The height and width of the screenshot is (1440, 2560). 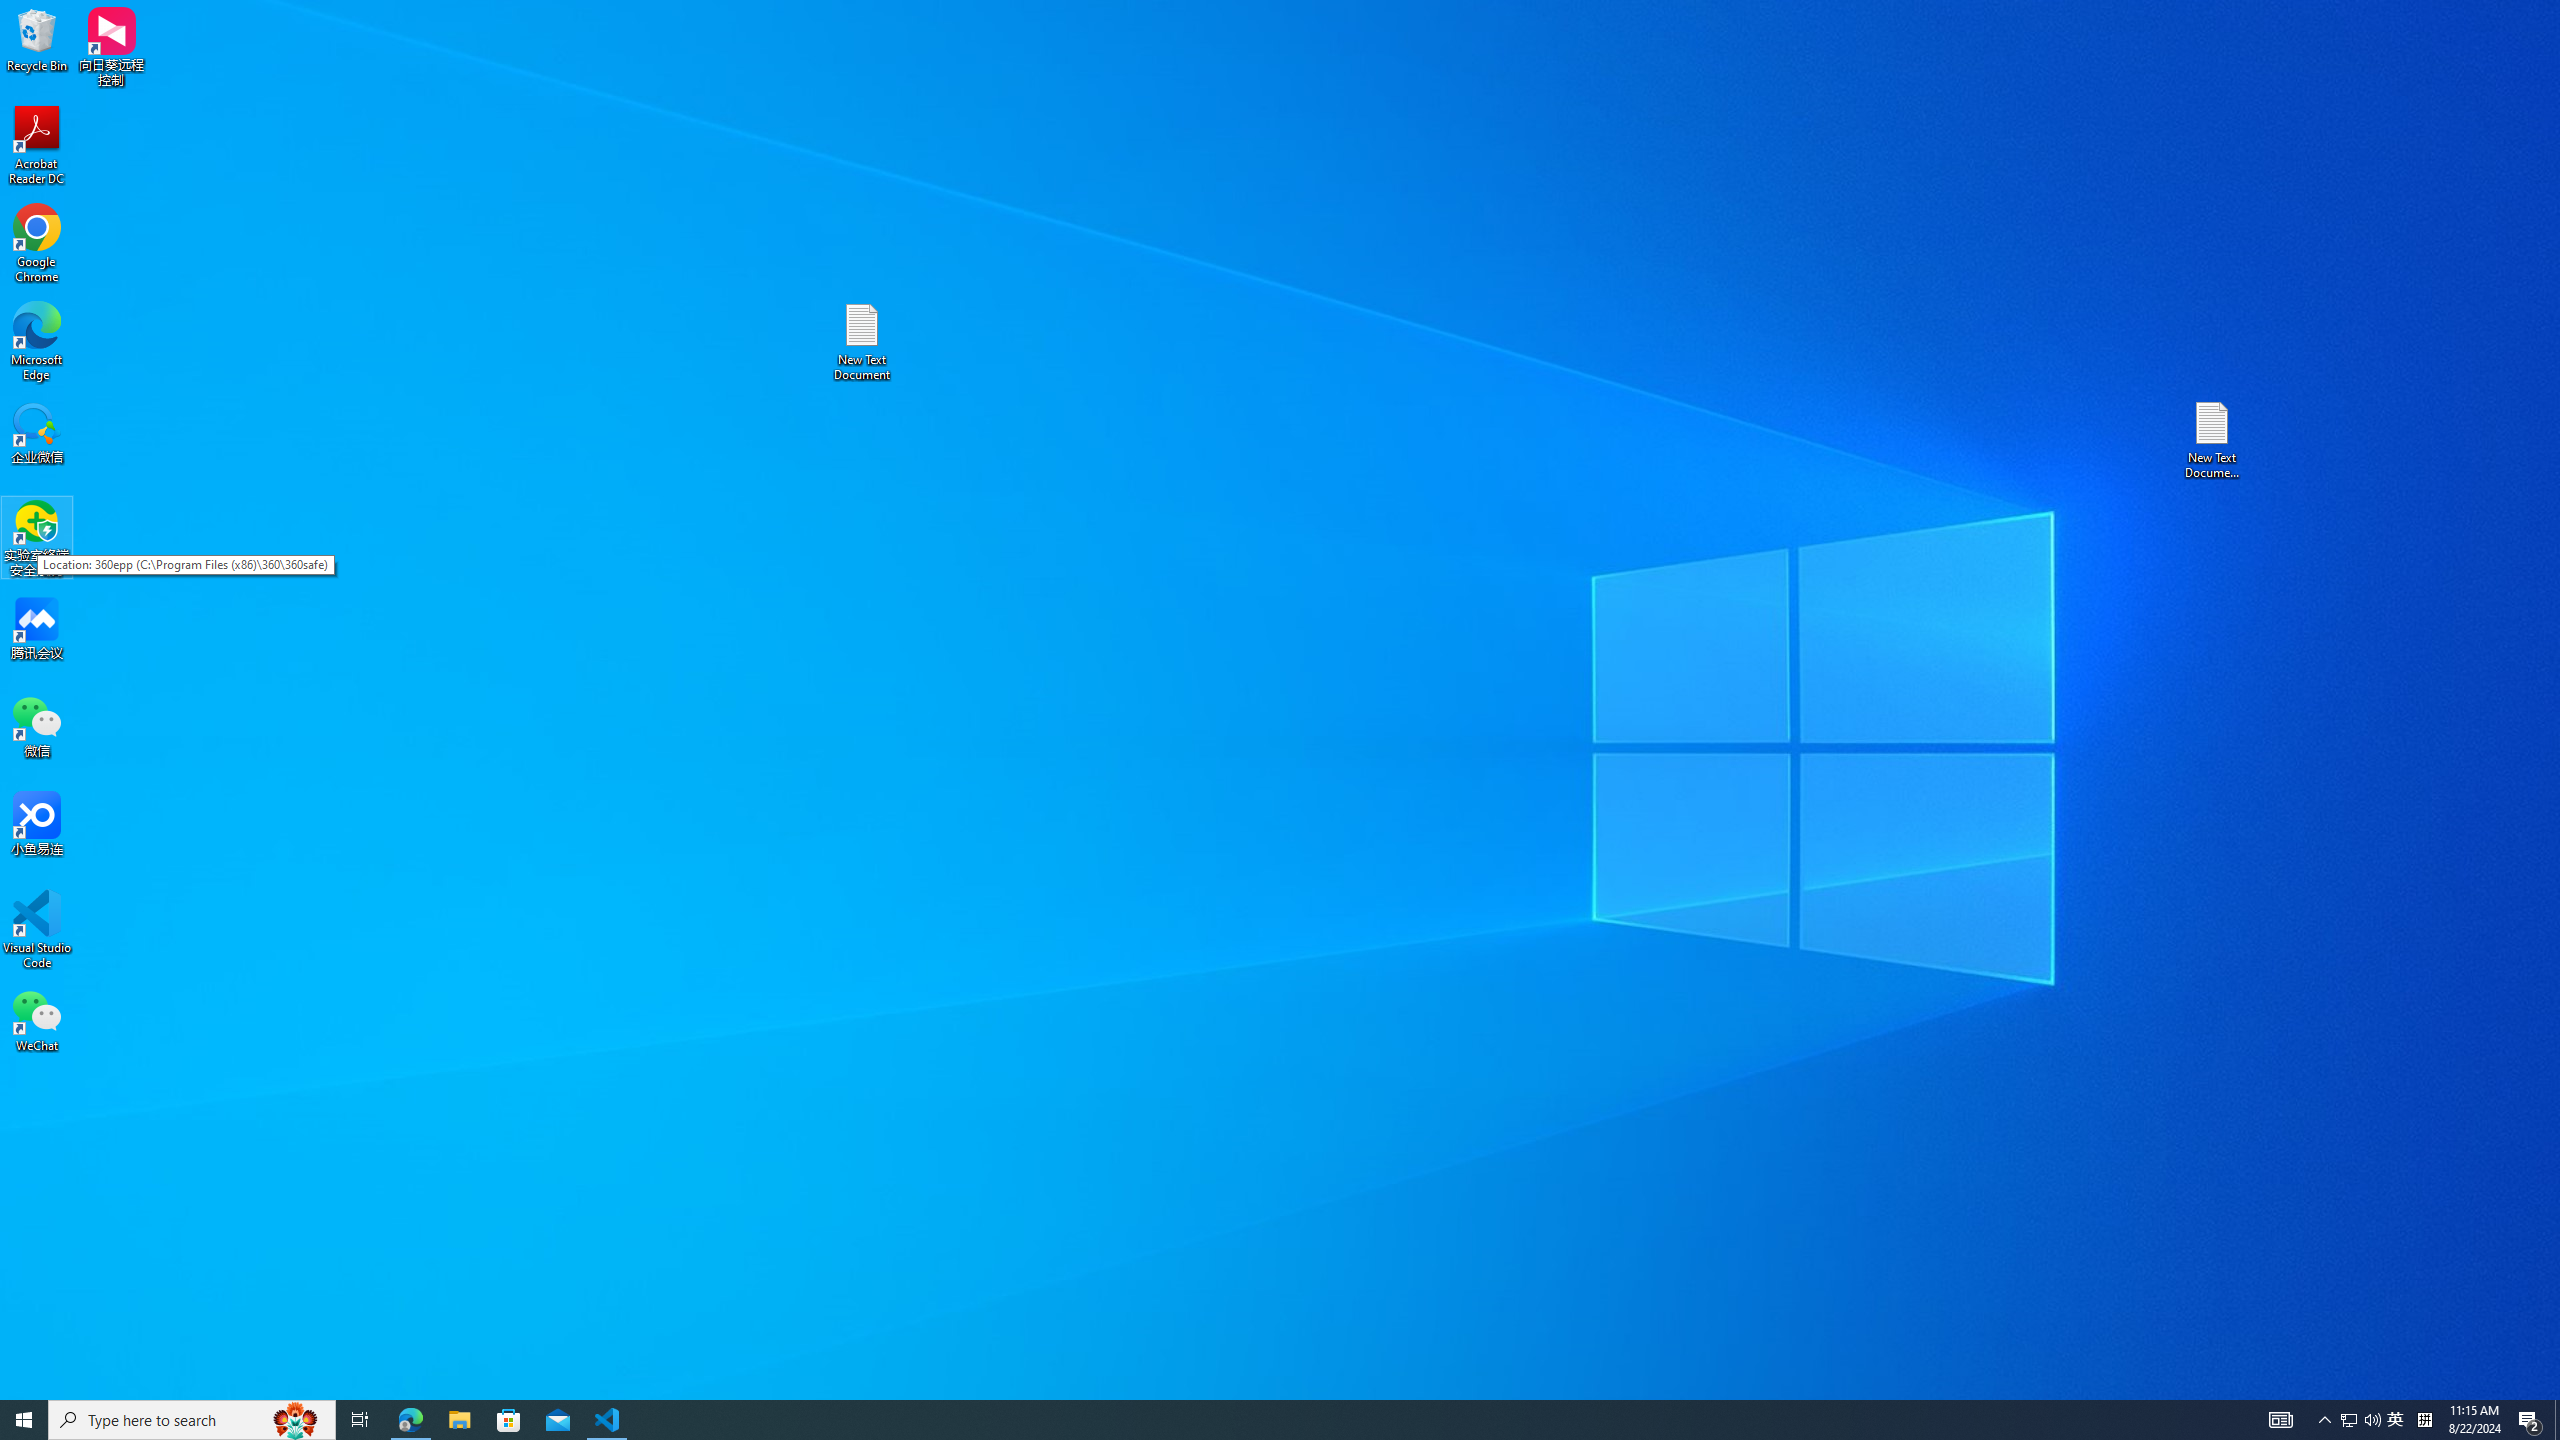 I want to click on Search highlights icon opens search home window, so click(x=459, y=1420).